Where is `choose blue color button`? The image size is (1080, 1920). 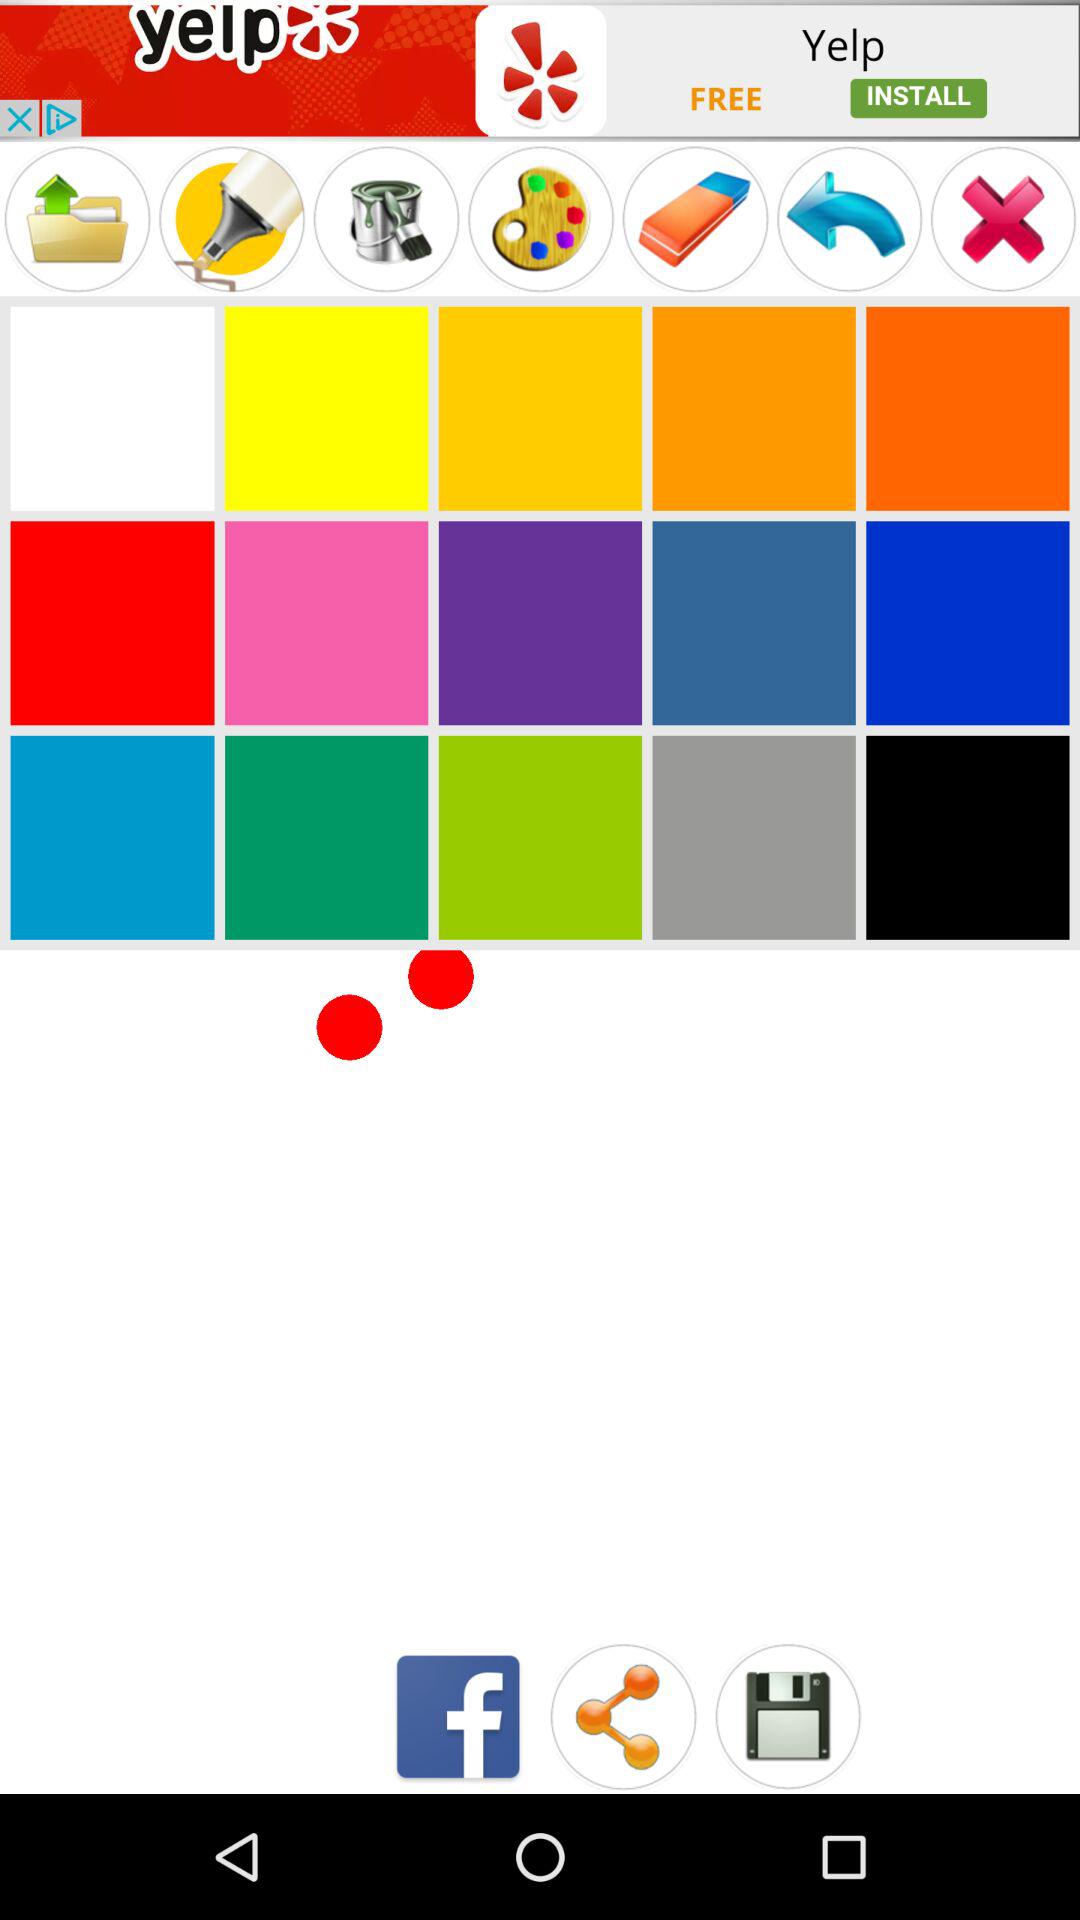 choose blue color button is located at coordinates (112, 837).